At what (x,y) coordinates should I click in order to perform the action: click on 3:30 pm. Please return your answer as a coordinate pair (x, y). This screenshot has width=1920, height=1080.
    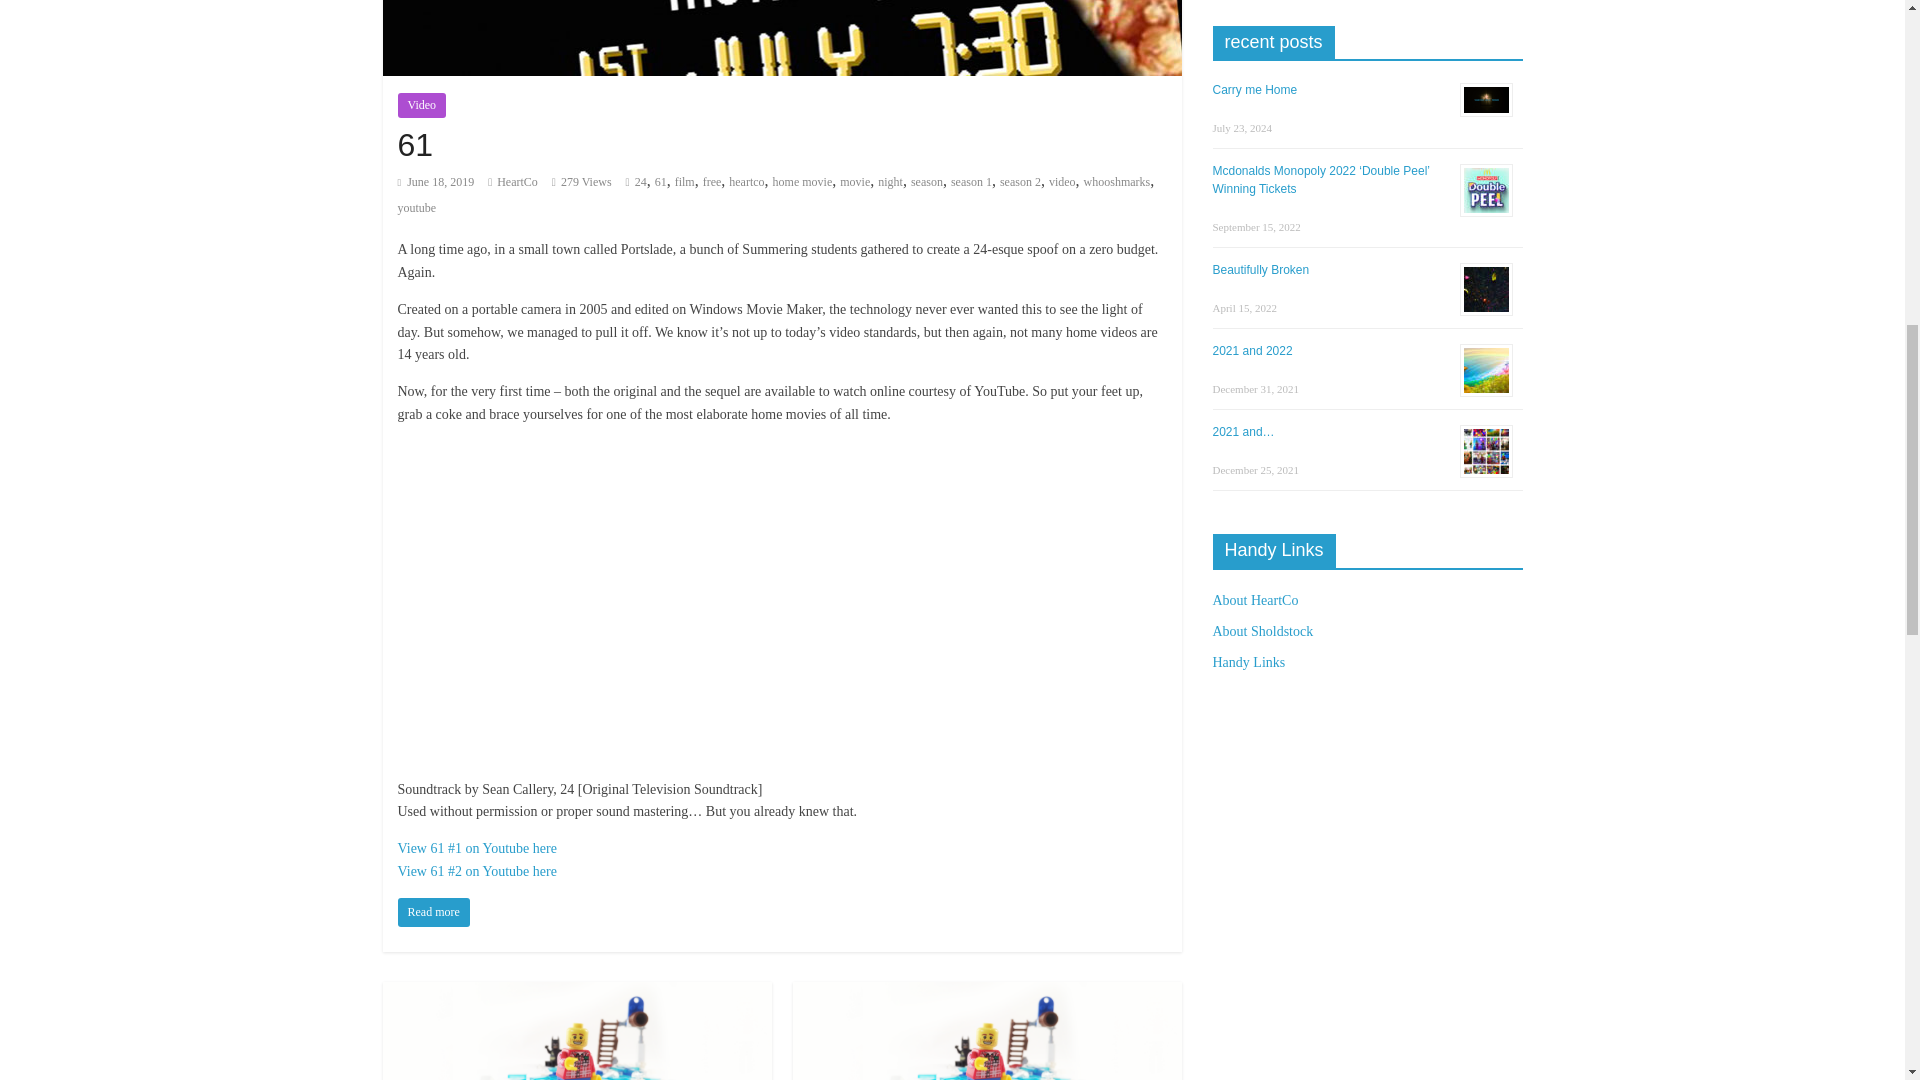
    Looking at the image, I should click on (436, 182).